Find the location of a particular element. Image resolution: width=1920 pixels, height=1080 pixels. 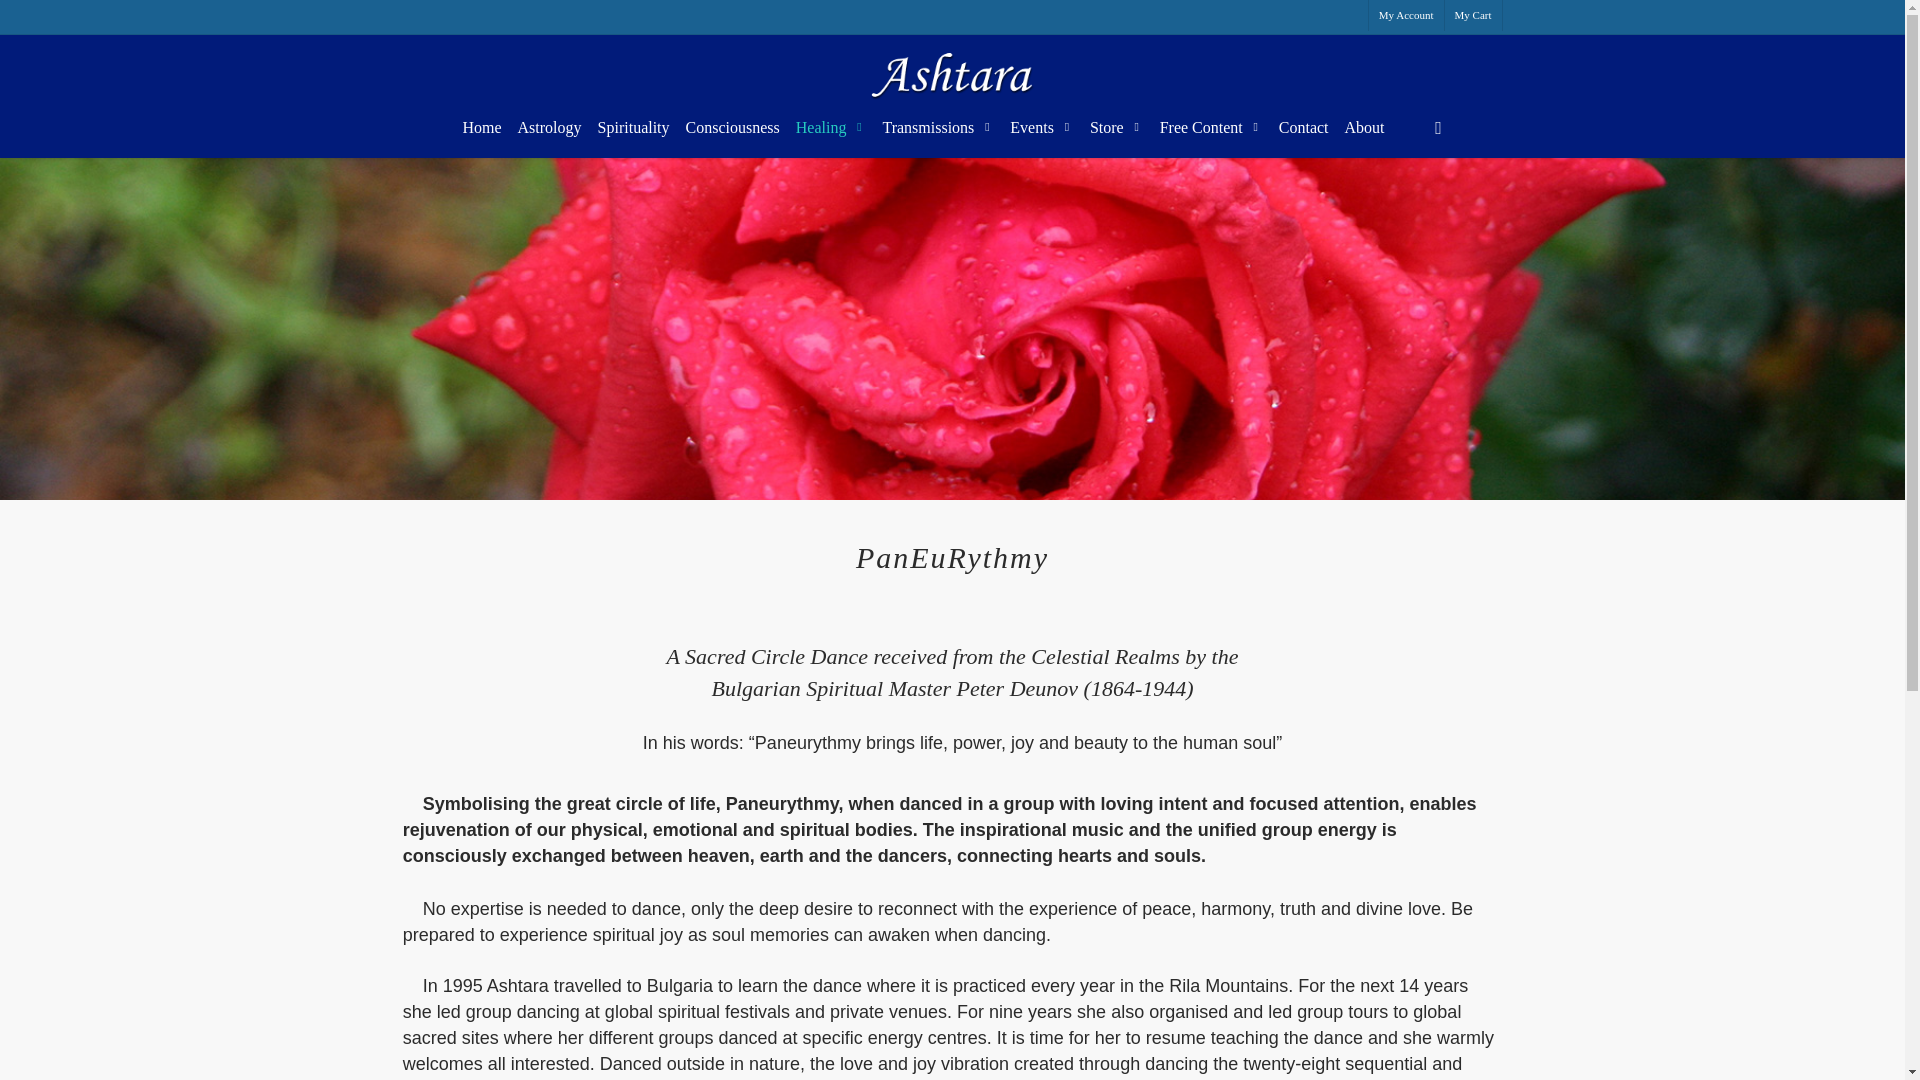

Contact is located at coordinates (1304, 128).